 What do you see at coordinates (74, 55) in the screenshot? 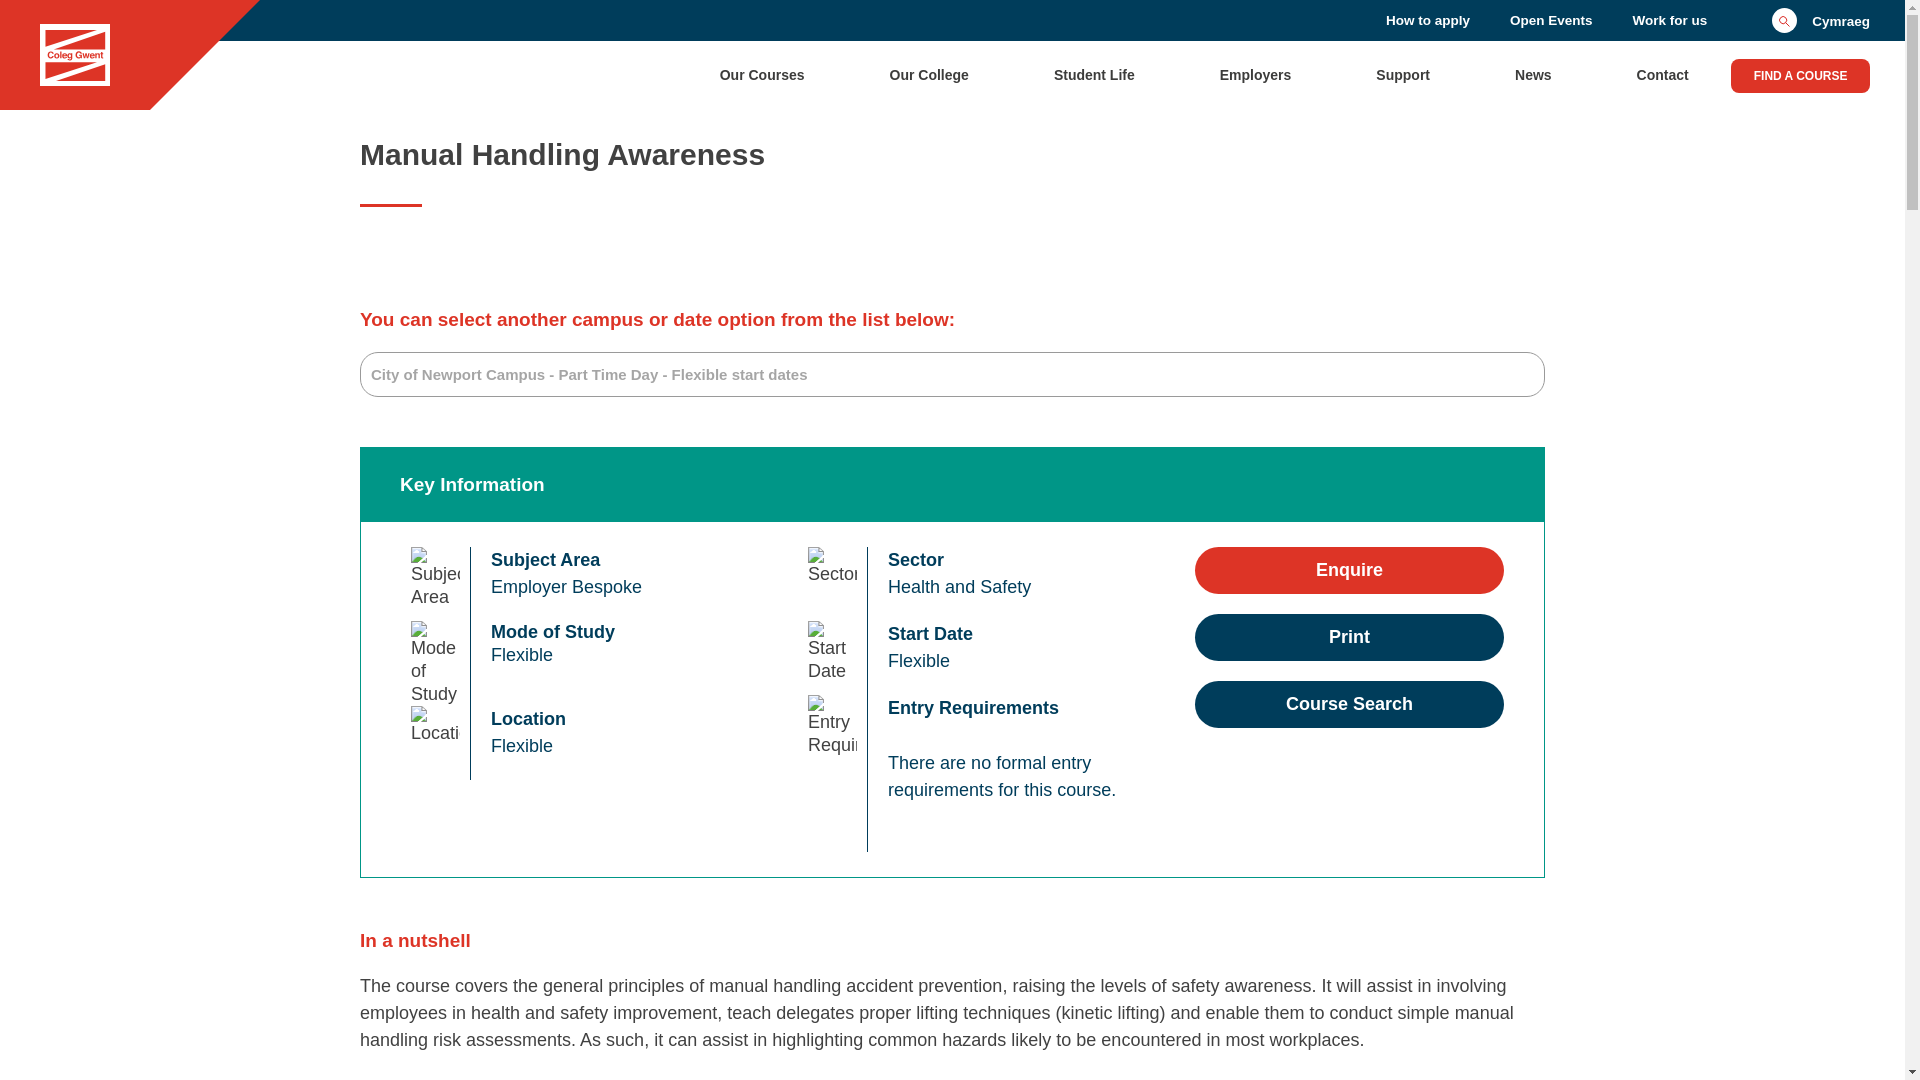
I see `Go to the homepage` at bounding box center [74, 55].